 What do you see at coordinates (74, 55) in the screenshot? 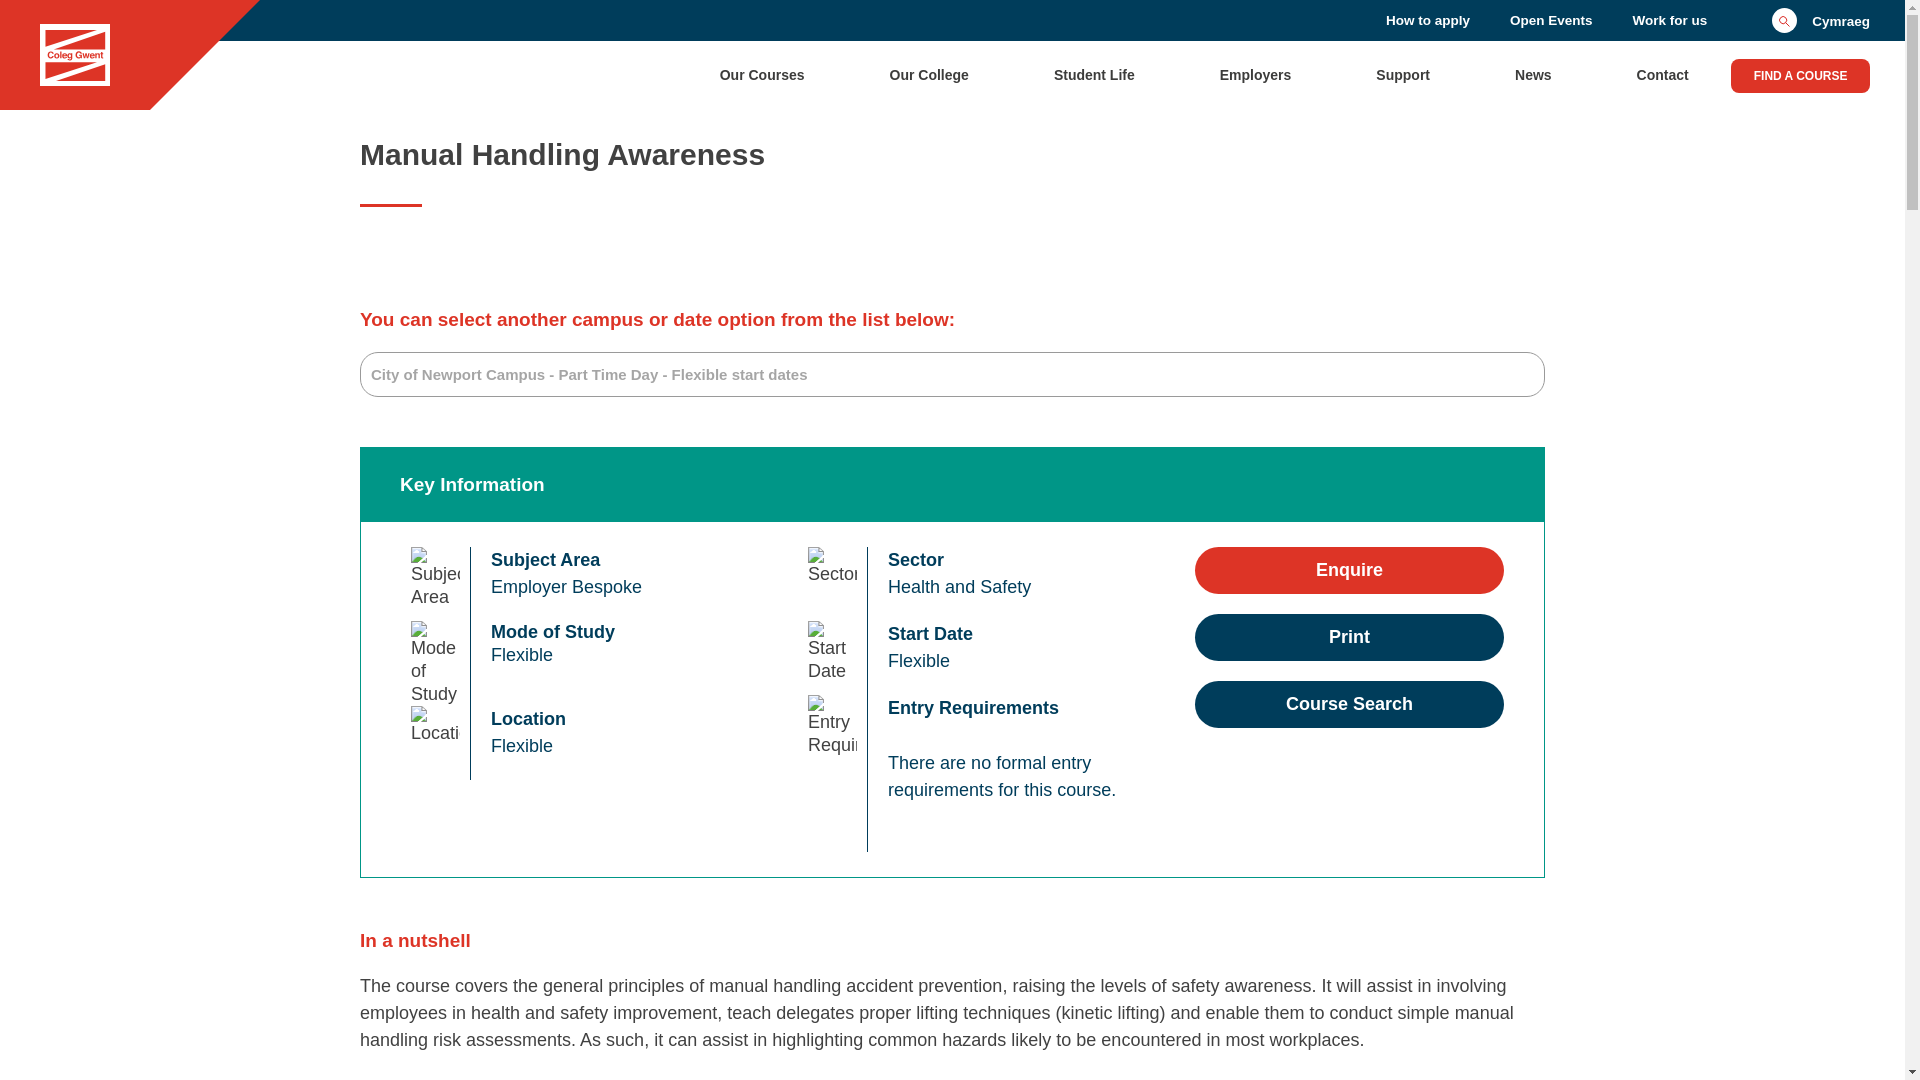
I see `Go to the homepage` at bounding box center [74, 55].